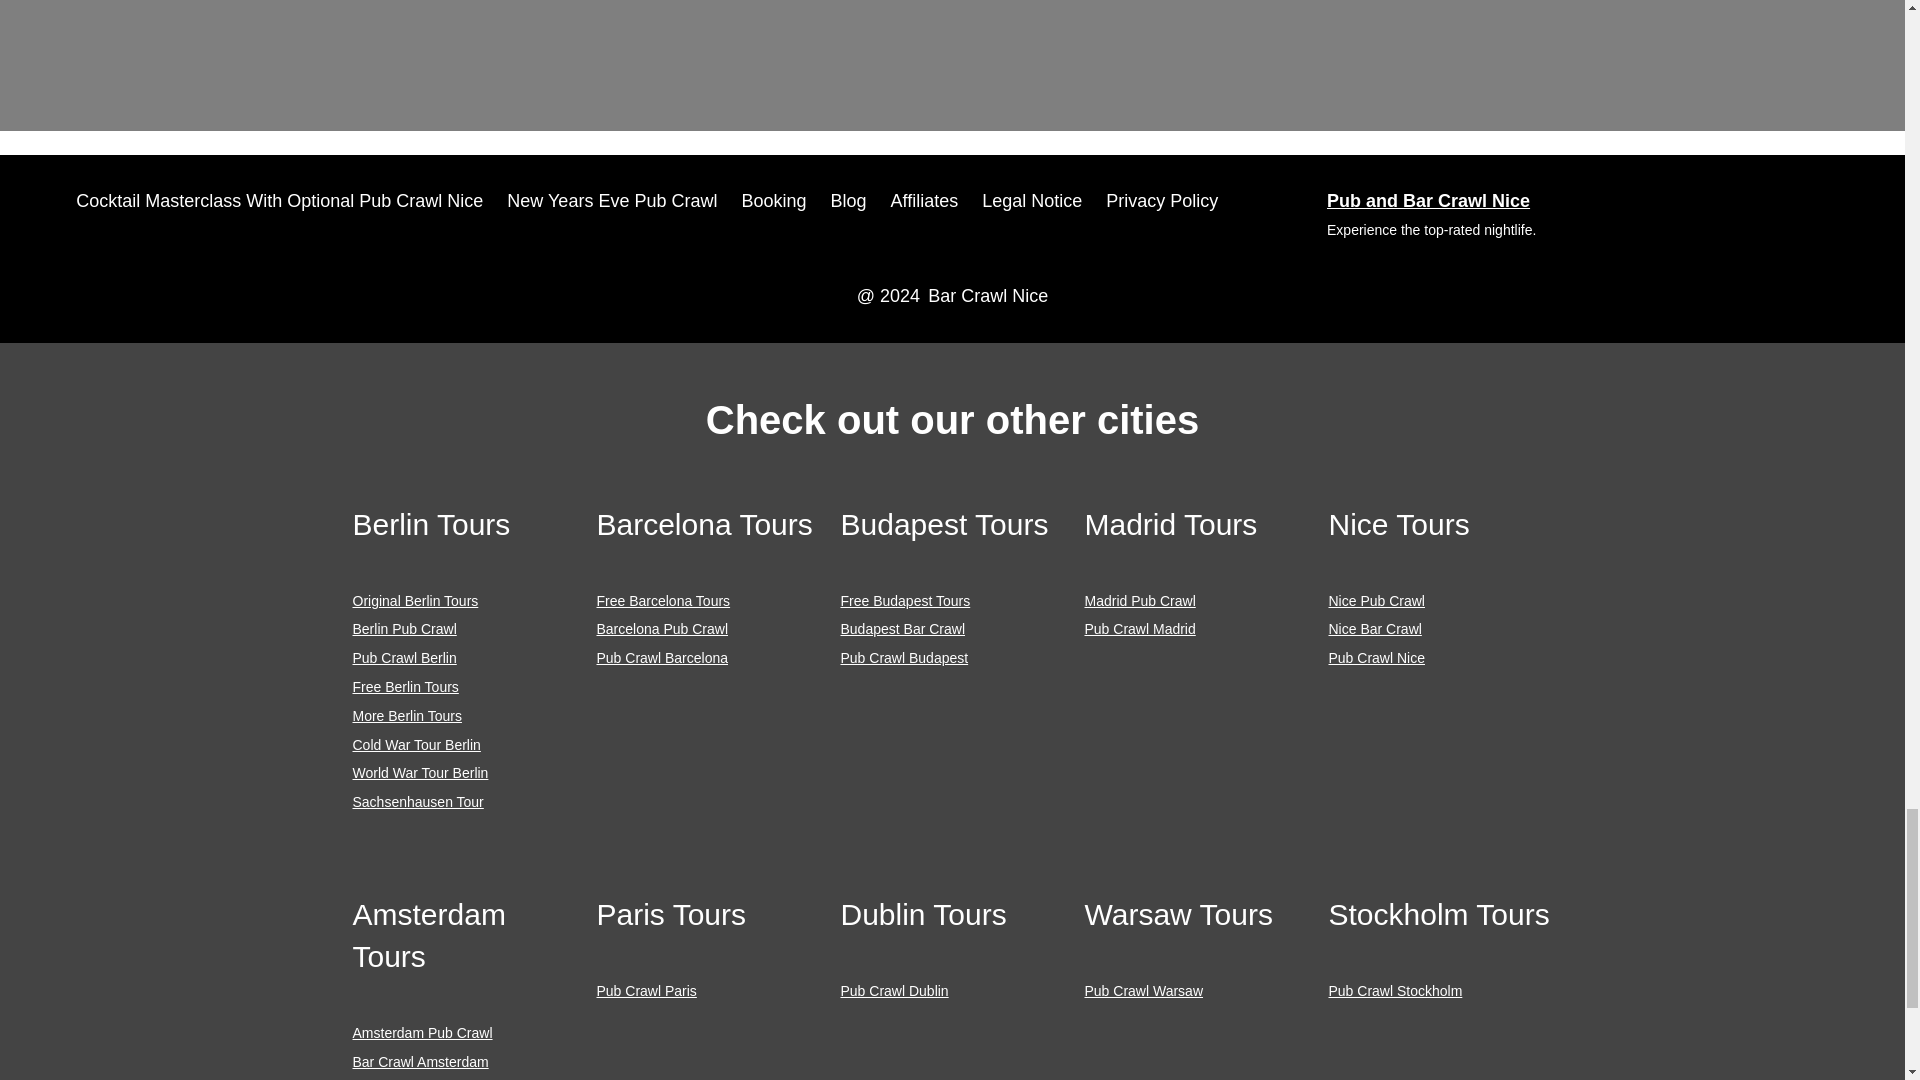 This screenshot has width=1920, height=1080. Describe the element at coordinates (847, 201) in the screenshot. I see `Blog` at that location.